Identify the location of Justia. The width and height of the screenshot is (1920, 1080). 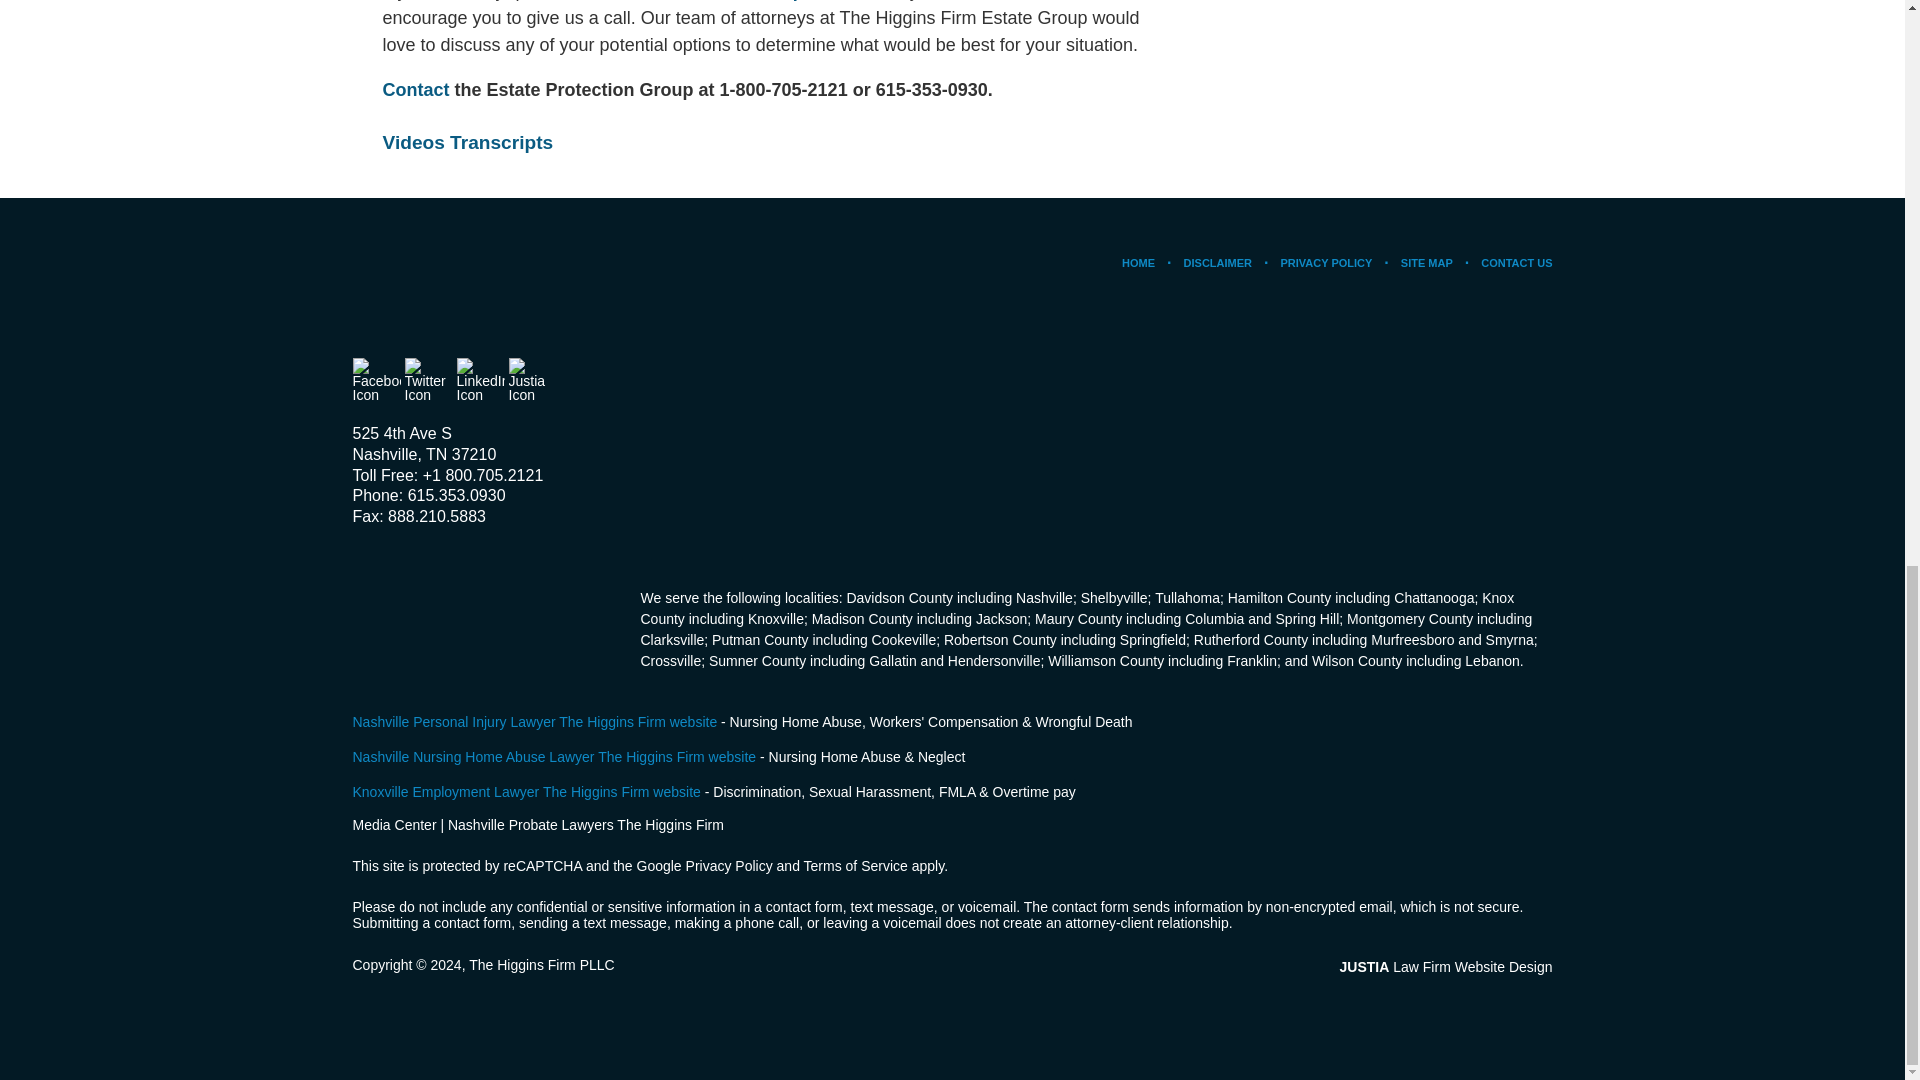
(532, 382).